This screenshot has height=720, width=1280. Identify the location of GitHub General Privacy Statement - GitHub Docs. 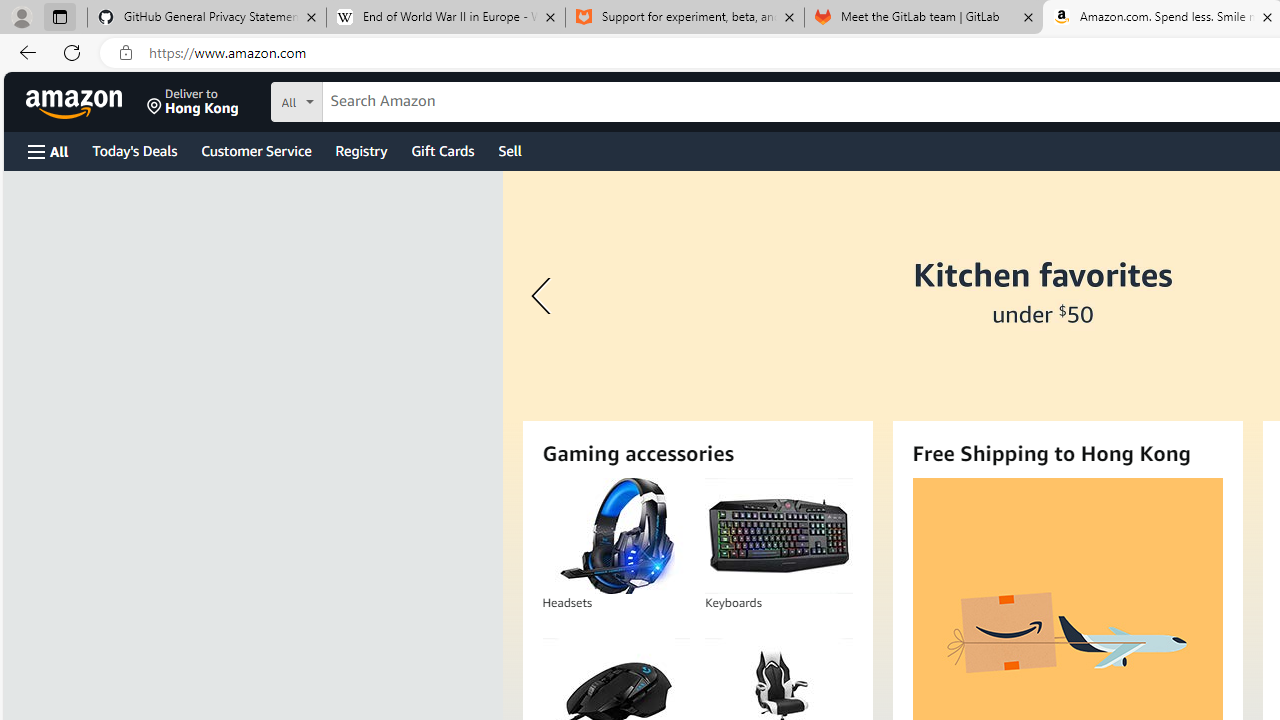
(207, 18).